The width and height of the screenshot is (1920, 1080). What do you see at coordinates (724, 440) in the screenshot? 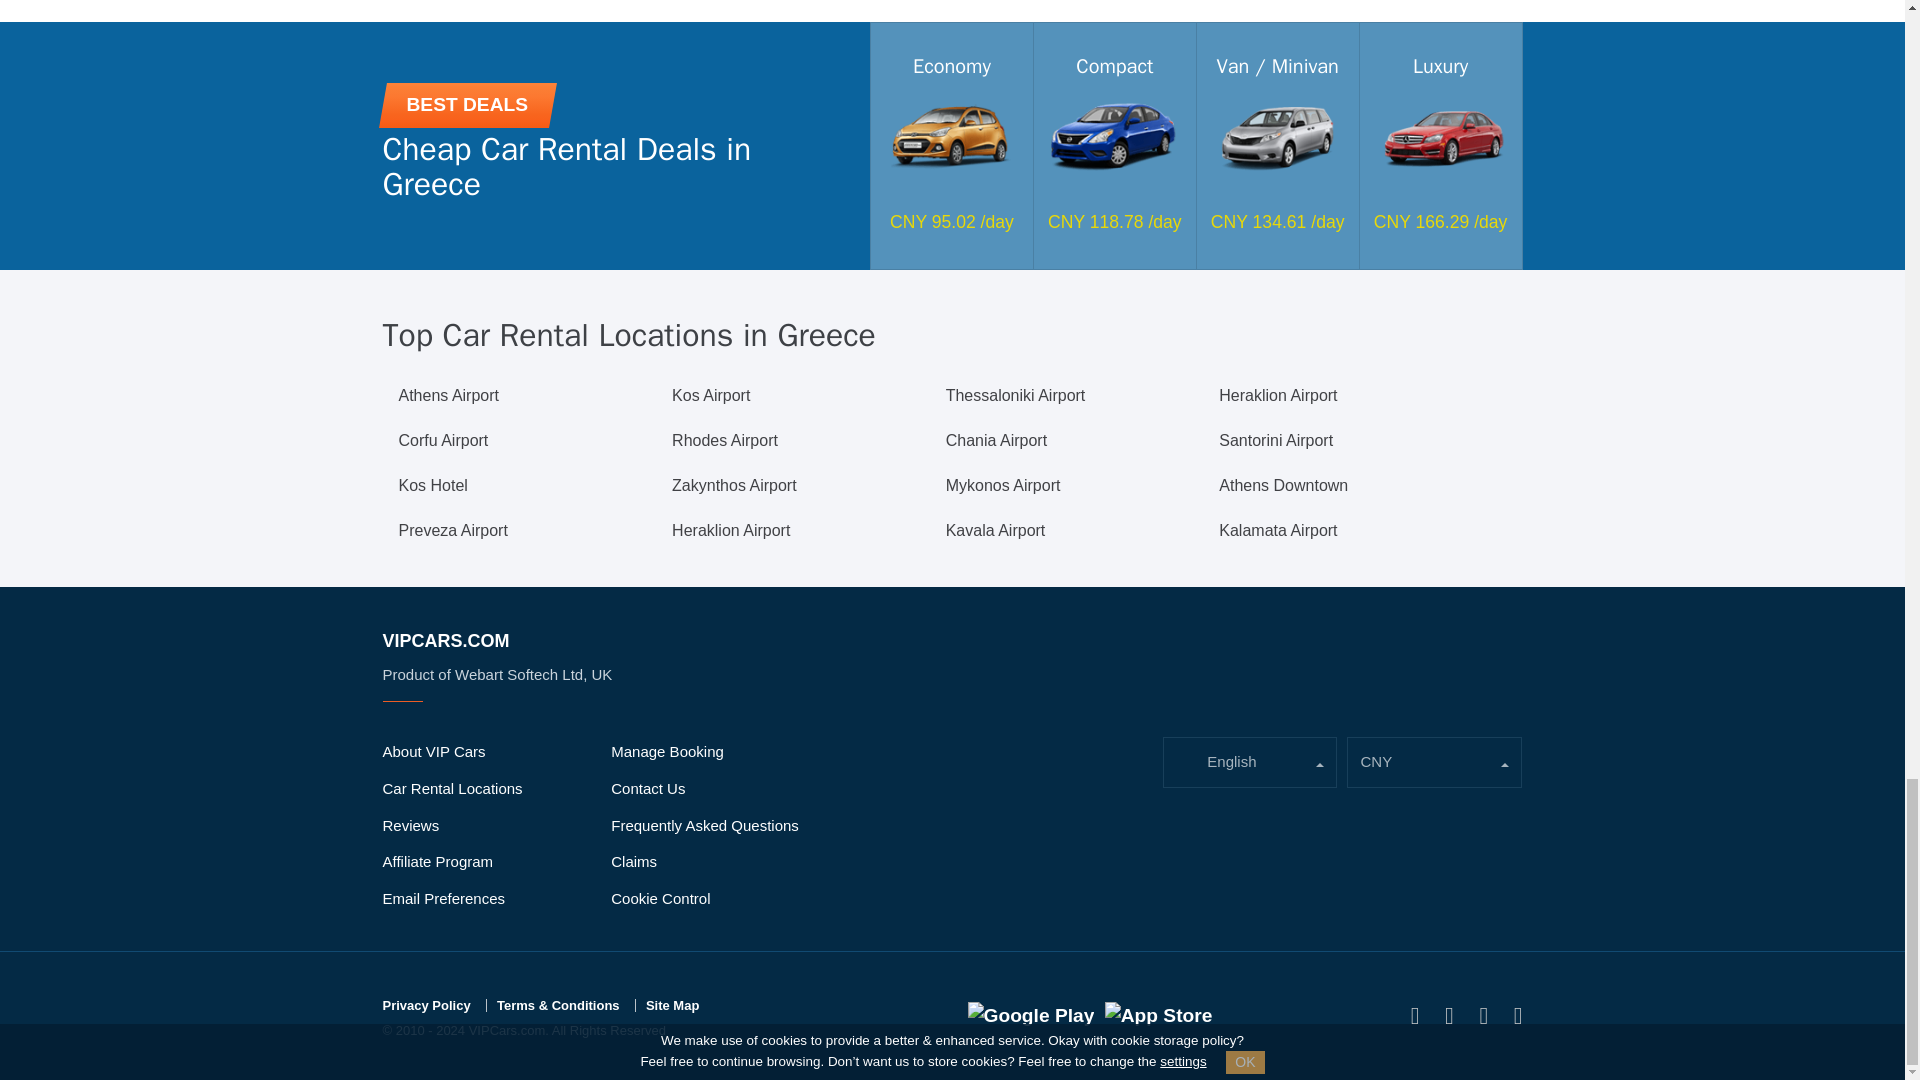
I see `Rhodes Airport` at bounding box center [724, 440].